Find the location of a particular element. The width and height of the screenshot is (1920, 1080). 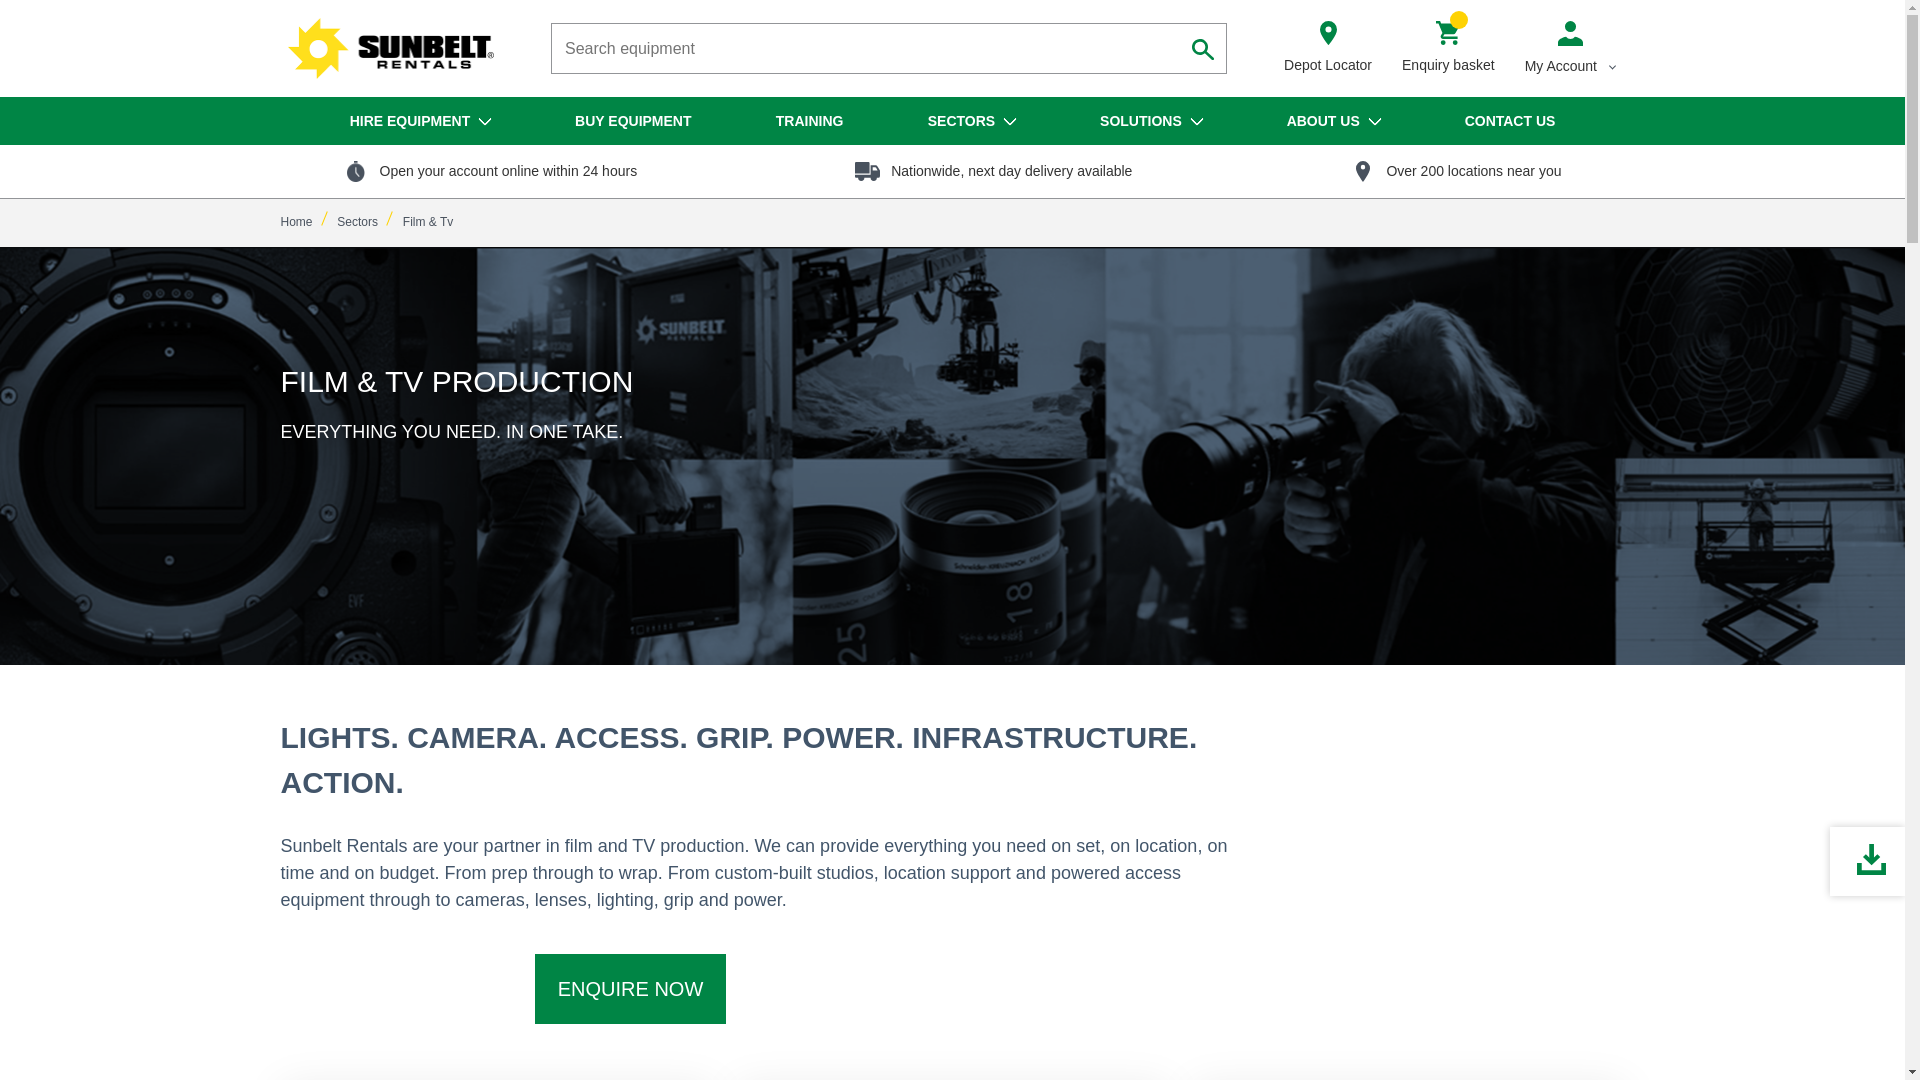

Depot Locator is located at coordinates (1328, 48).